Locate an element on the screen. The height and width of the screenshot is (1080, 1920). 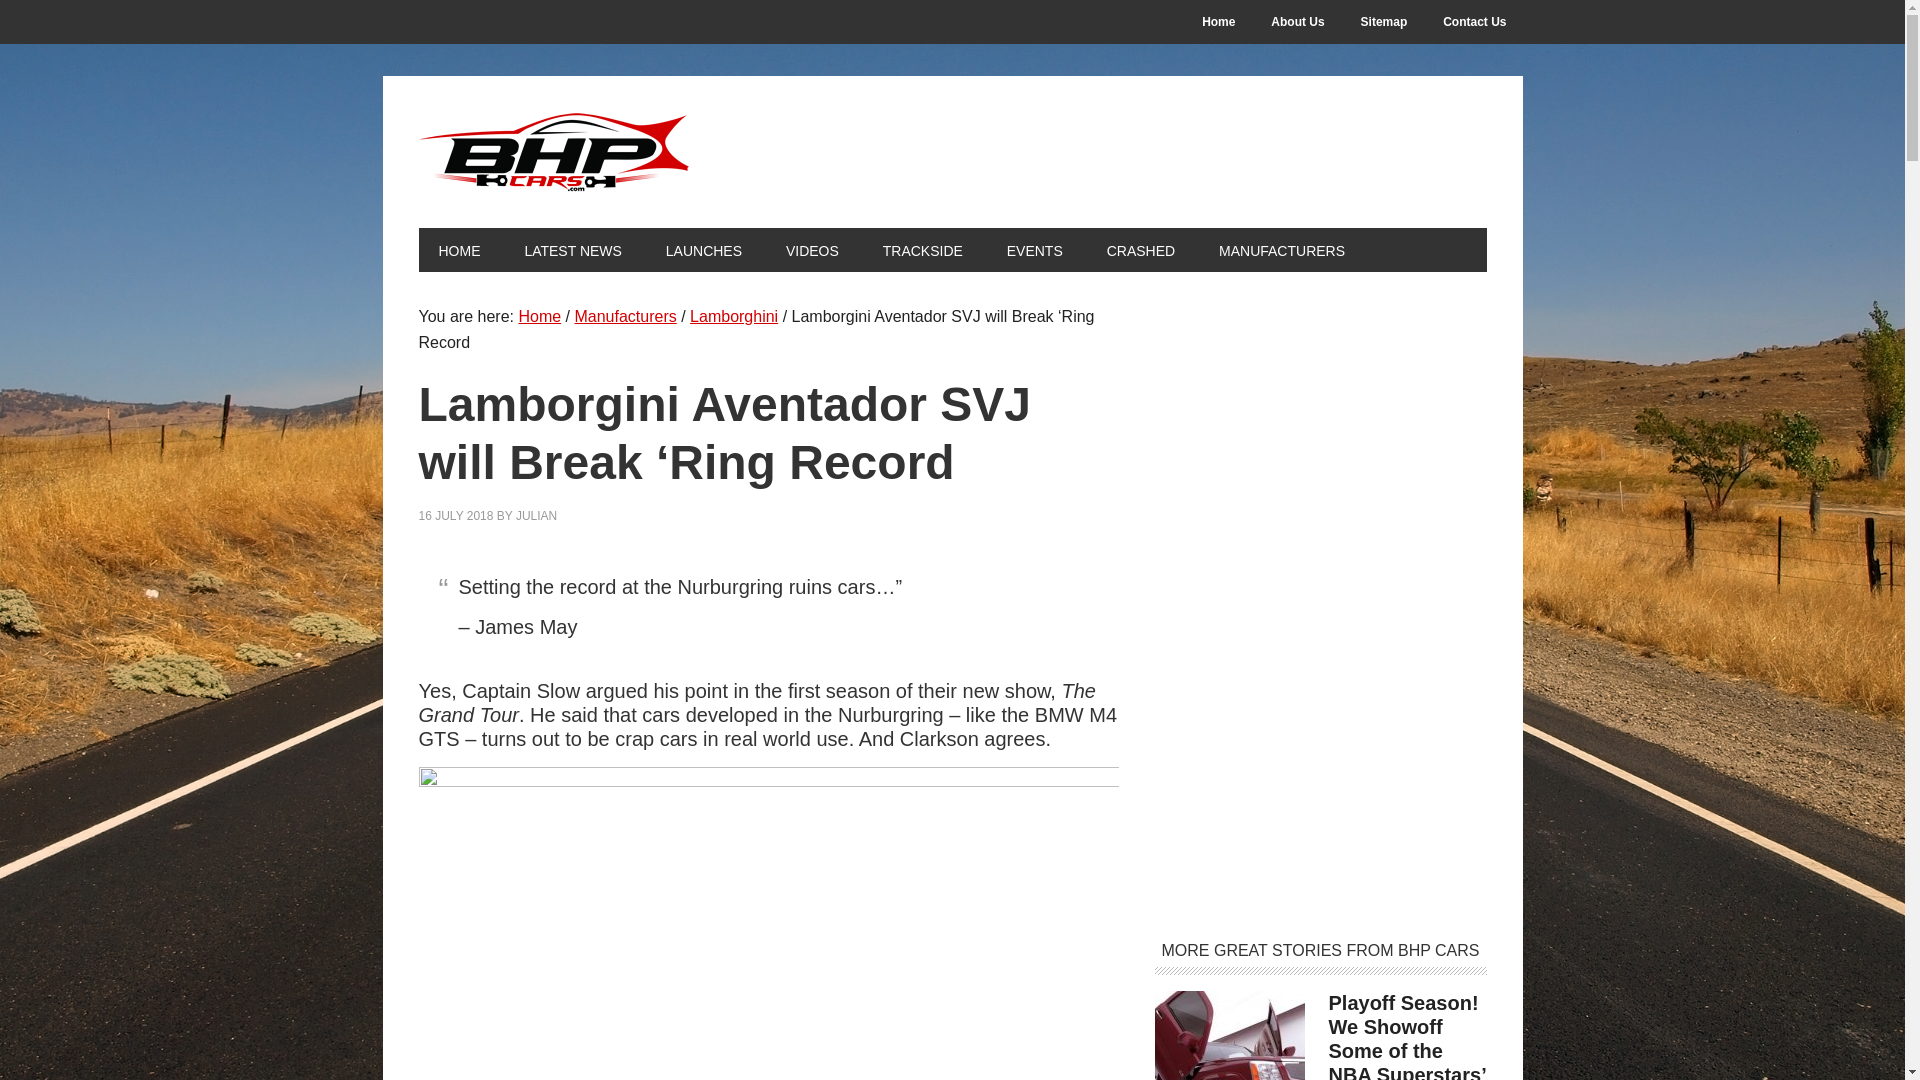
CRASHED is located at coordinates (1140, 250).